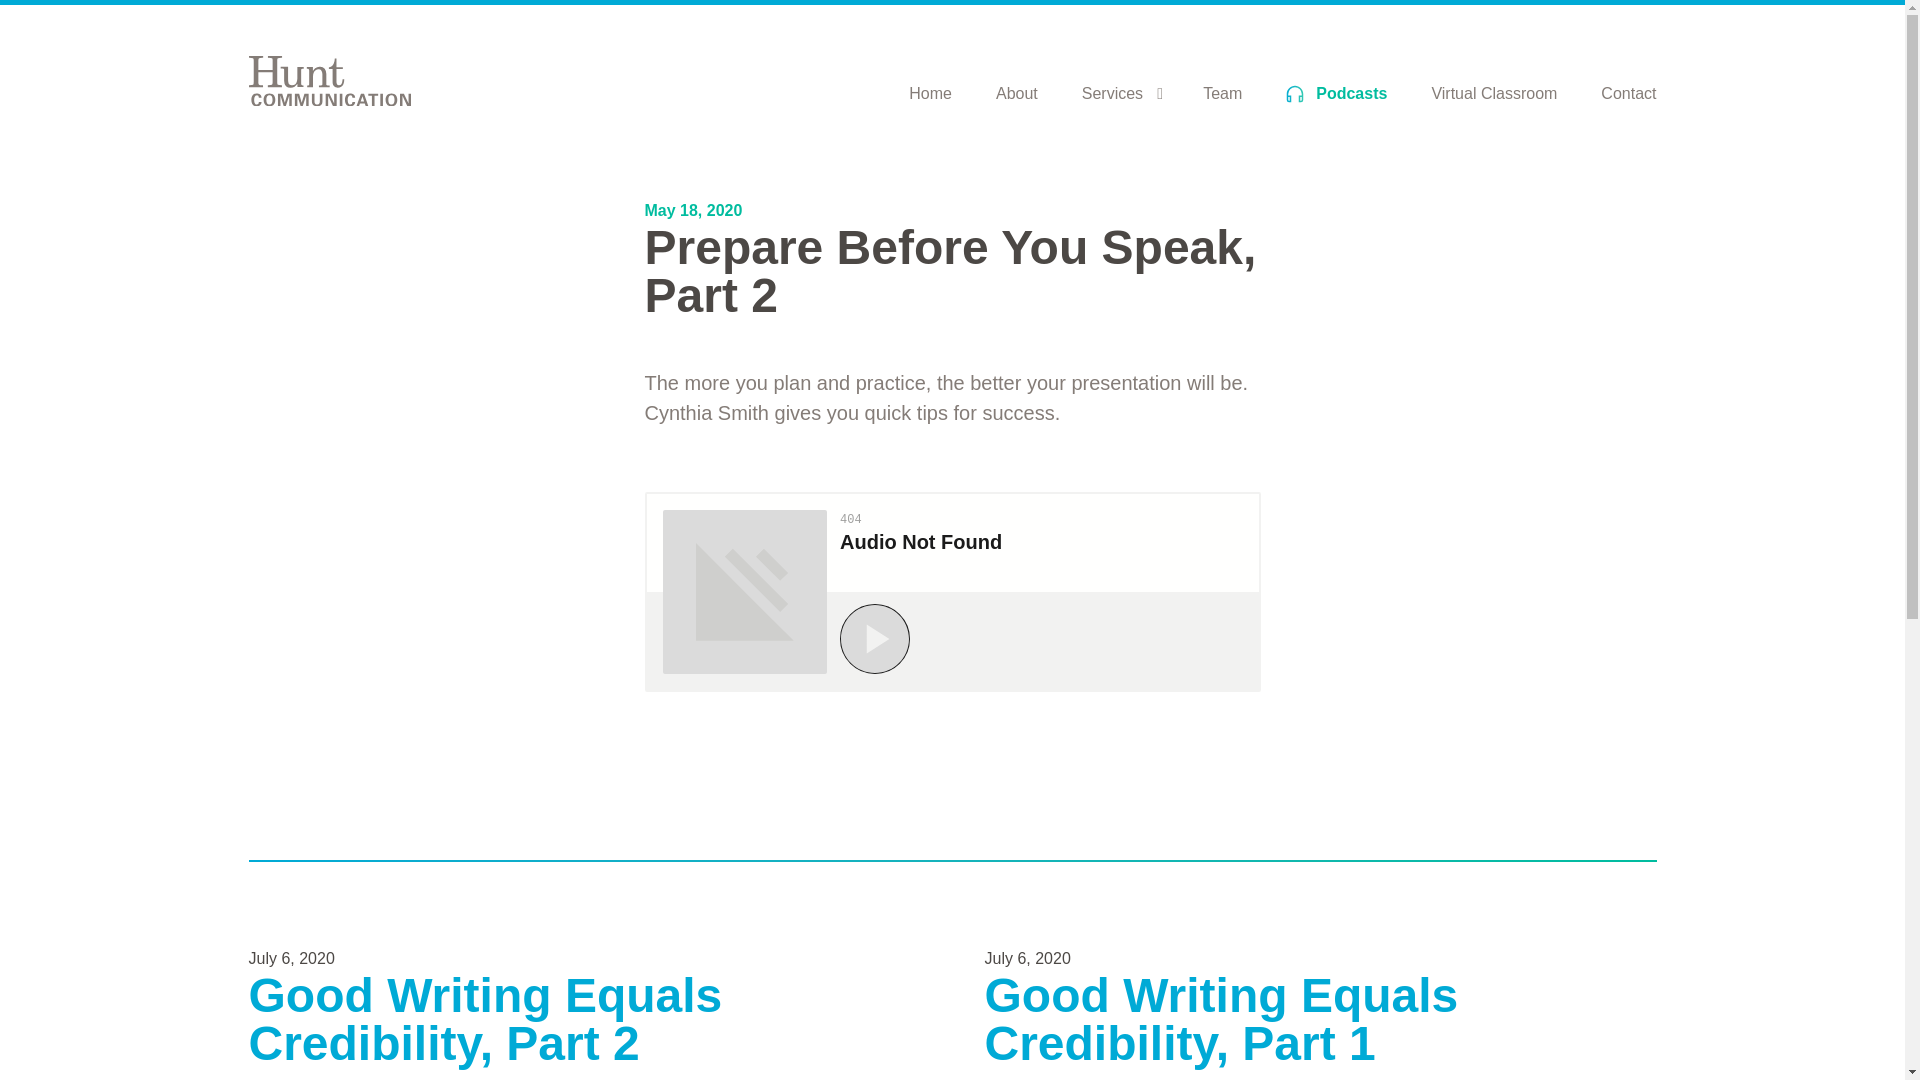 The width and height of the screenshot is (1920, 1080). I want to click on Virtual Classroom, so click(1494, 94).